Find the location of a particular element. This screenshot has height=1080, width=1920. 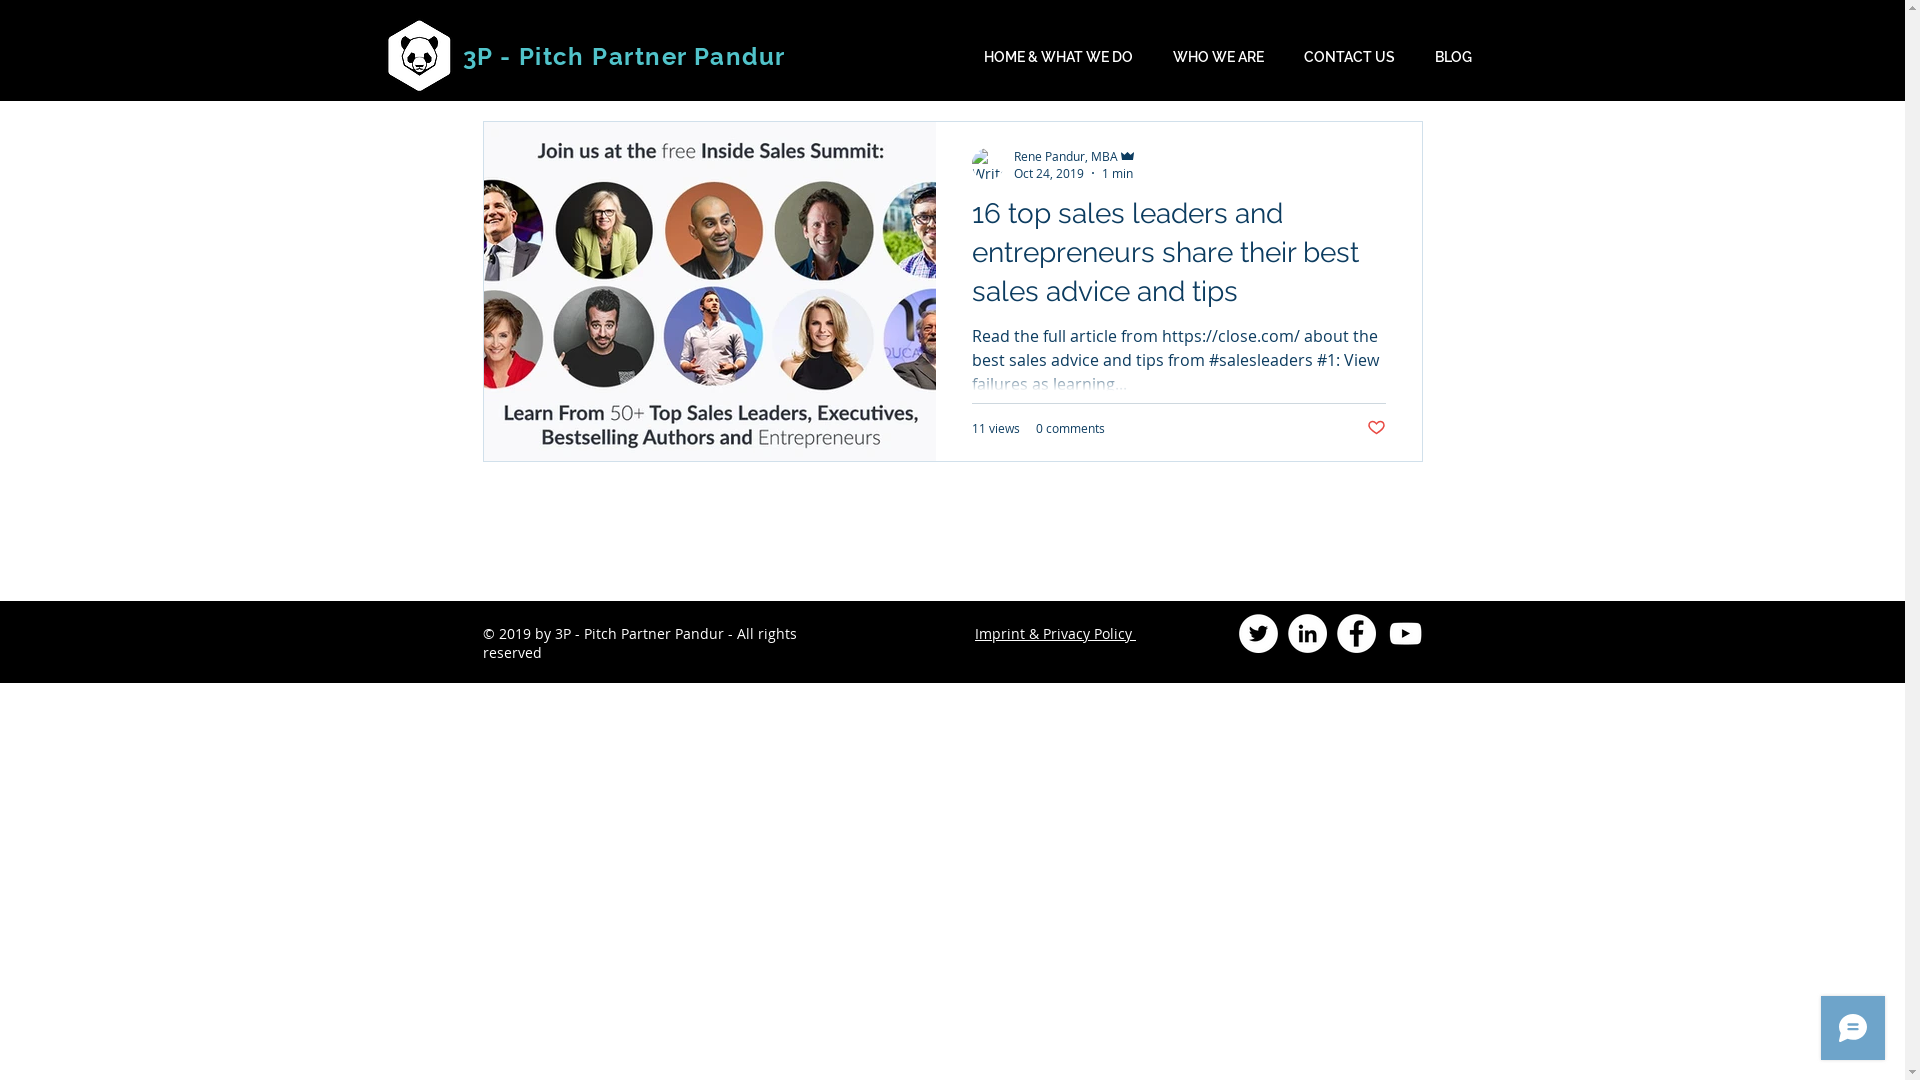

CONTACT US is located at coordinates (1350, 57).